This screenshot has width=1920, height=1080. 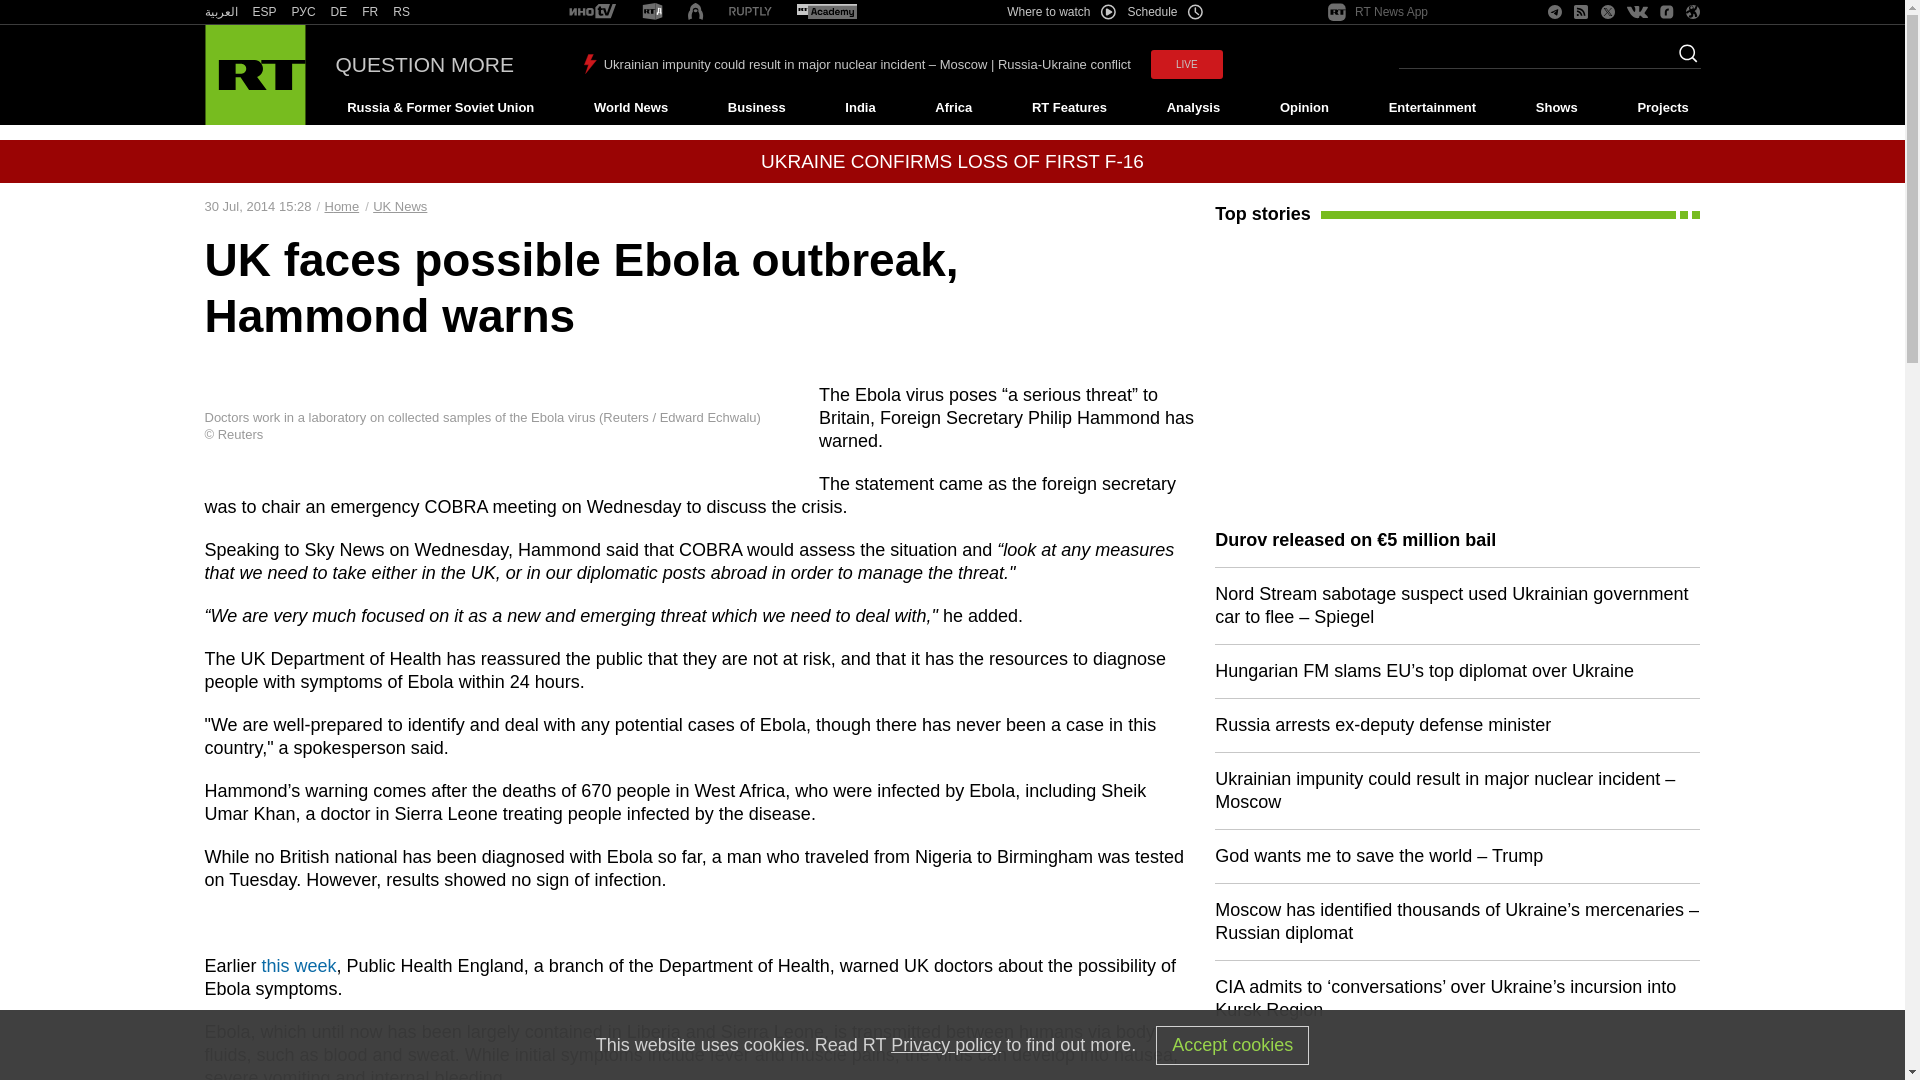 What do you see at coordinates (1069, 108) in the screenshot?
I see `RT Features` at bounding box center [1069, 108].